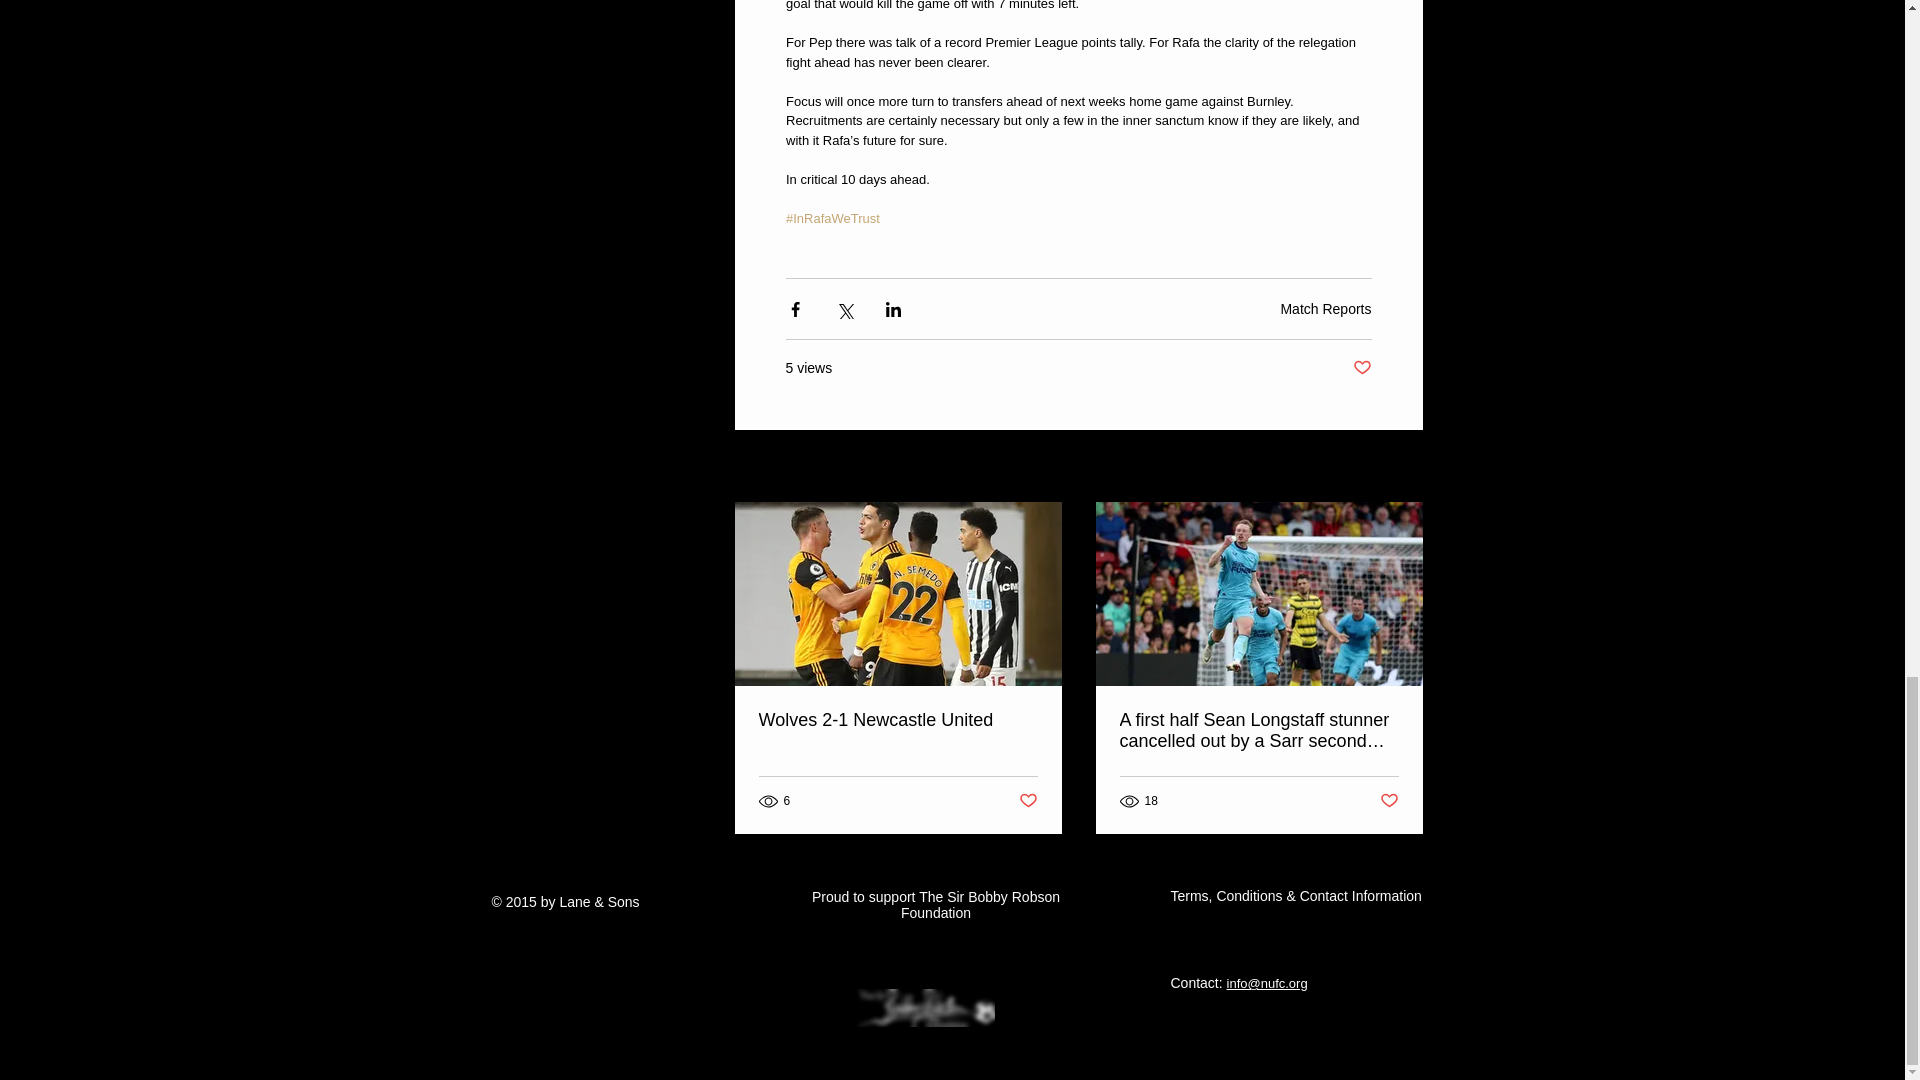 The image size is (1920, 1080). What do you see at coordinates (1360, 368) in the screenshot?
I see `Post not marked as liked` at bounding box center [1360, 368].